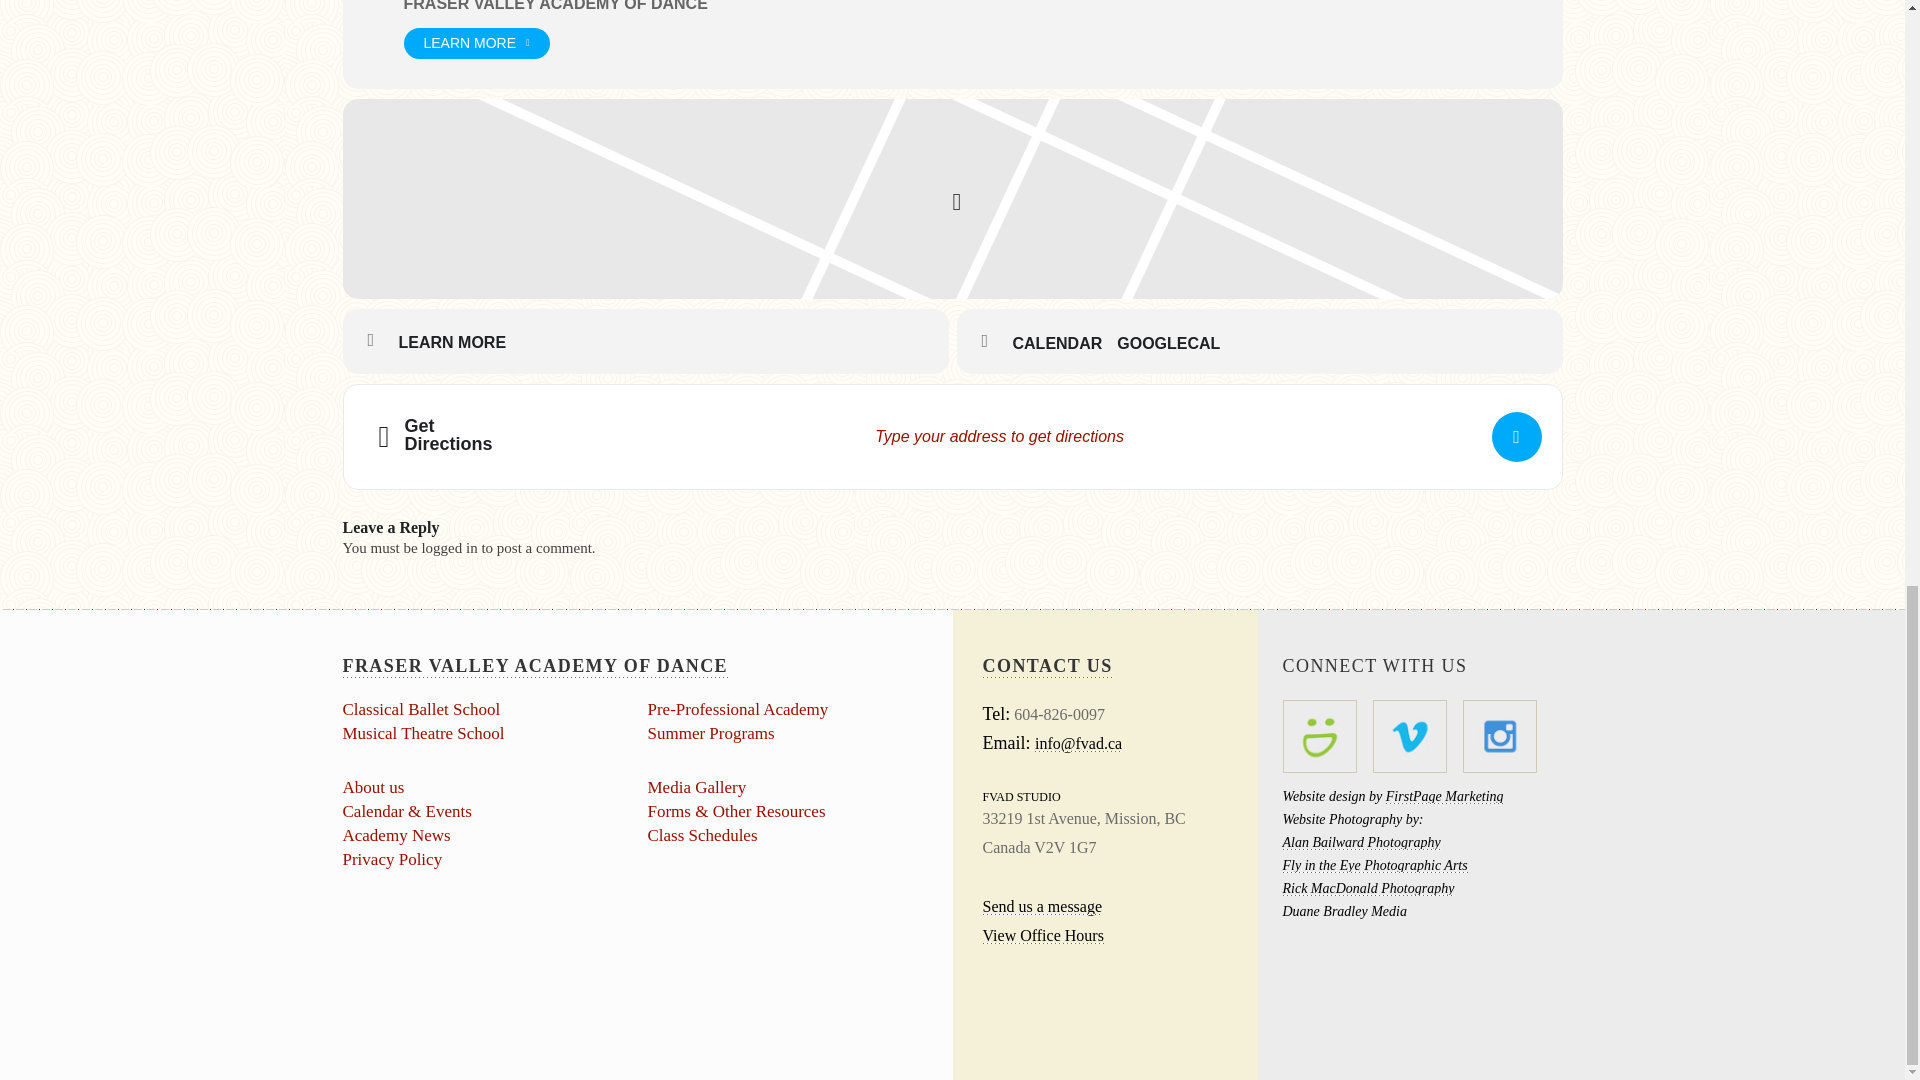  I want to click on Add to google calendar, so click(1176, 344).